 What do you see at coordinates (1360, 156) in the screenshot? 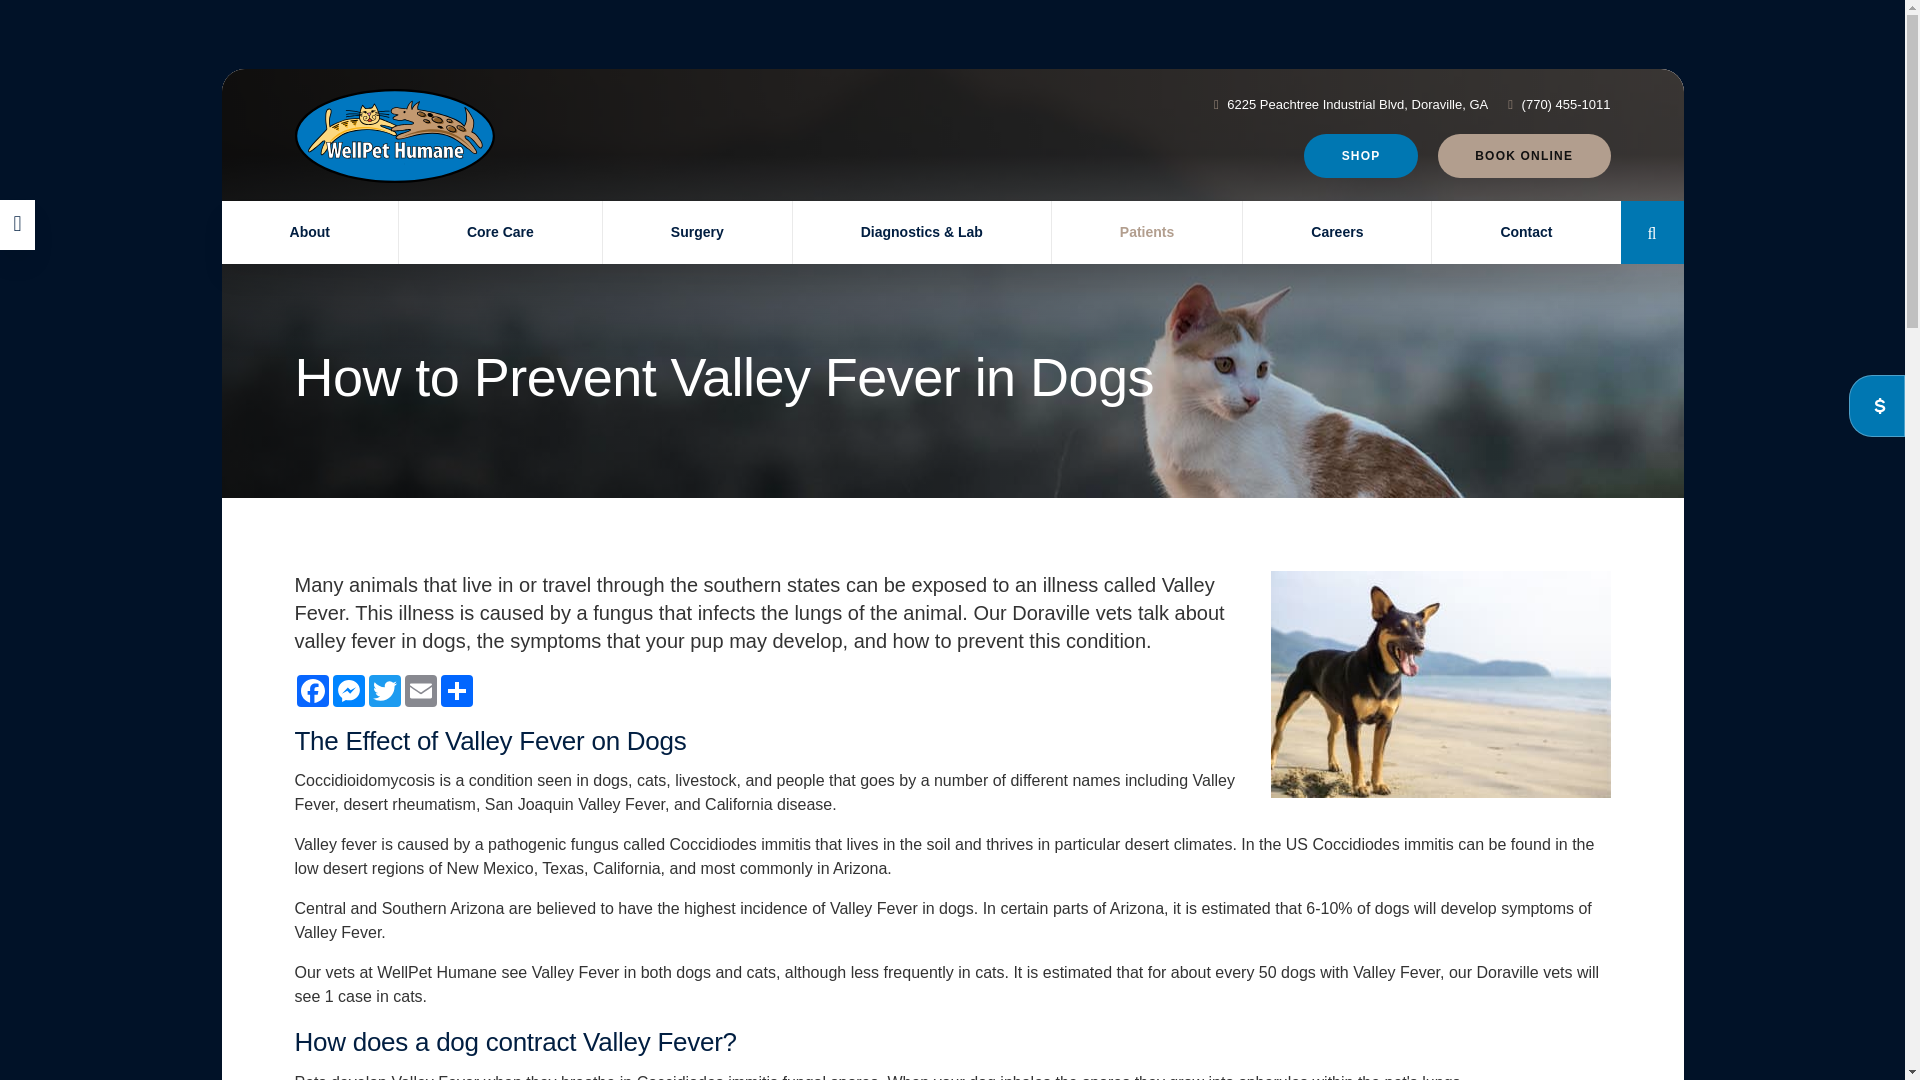
I see `SHOP` at bounding box center [1360, 156].